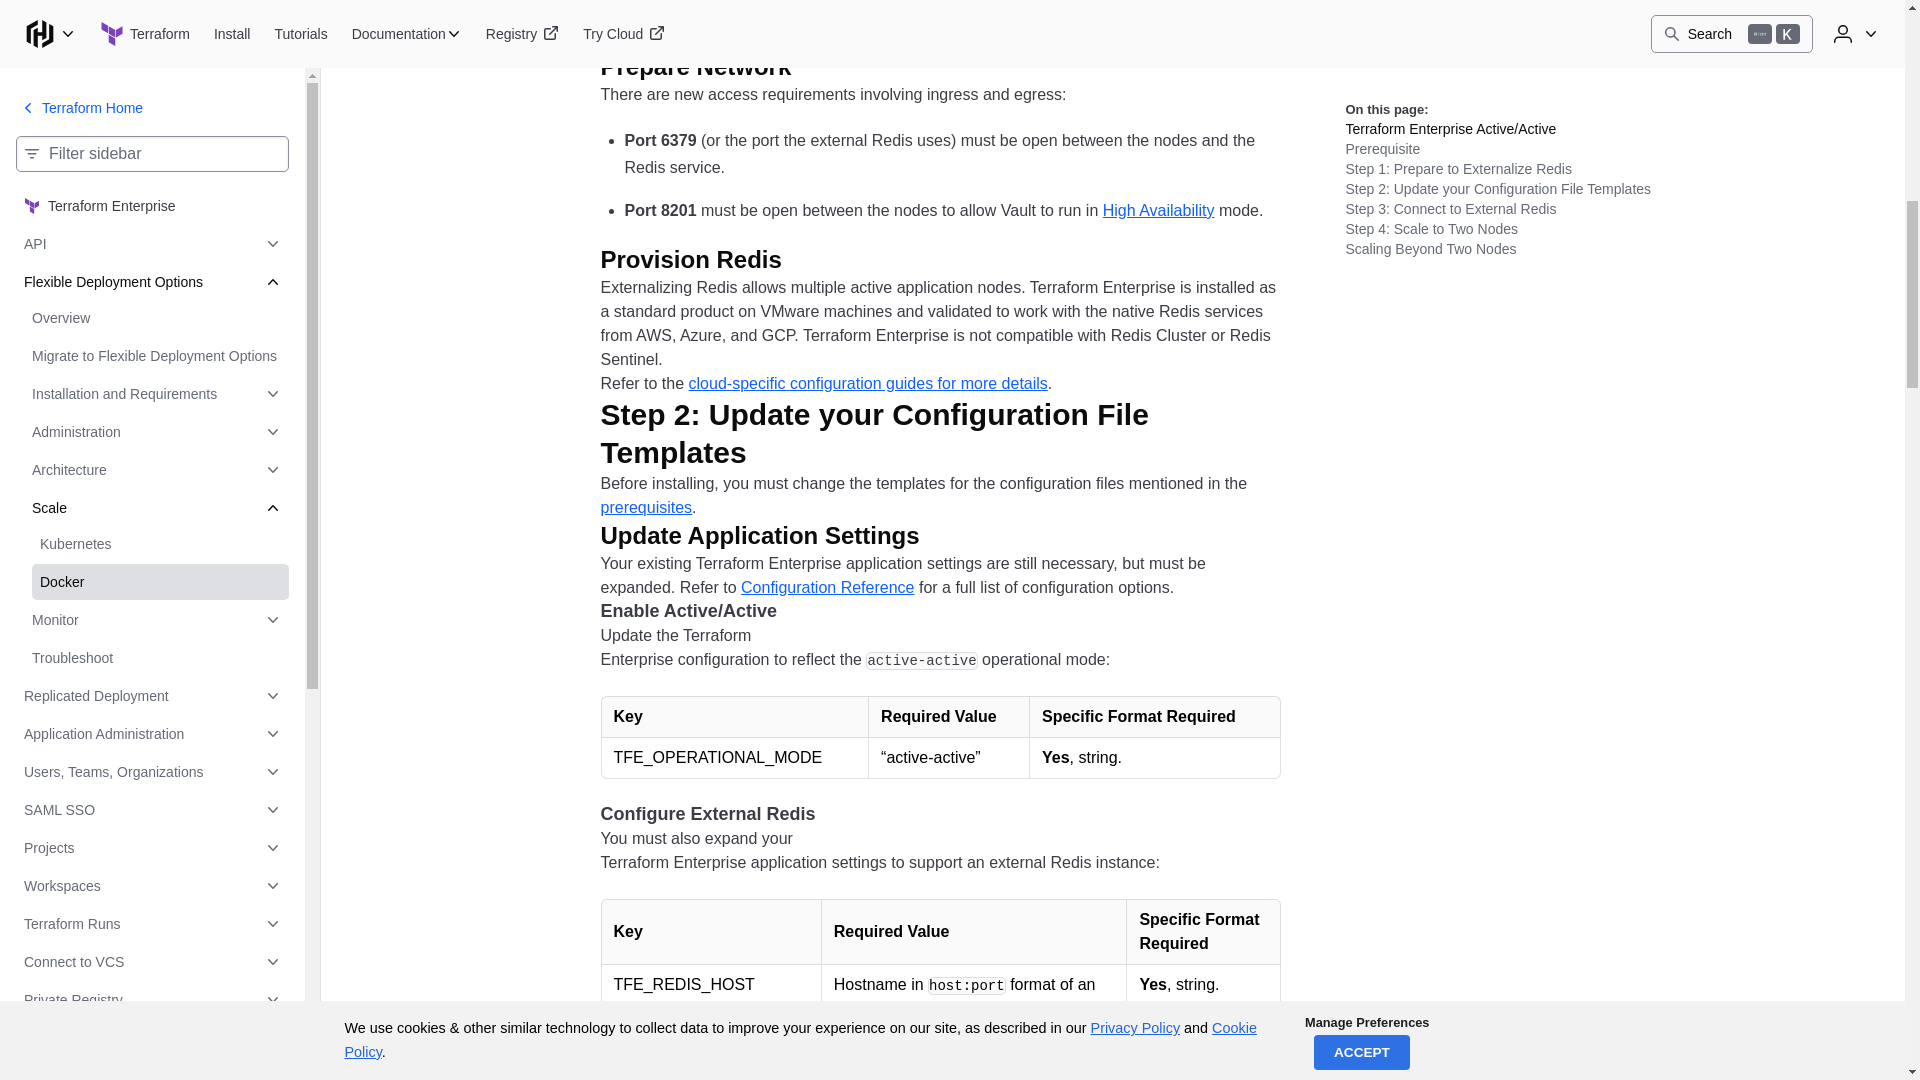  Describe the element at coordinates (706, 260) in the screenshot. I see `Provision Redis` at that location.